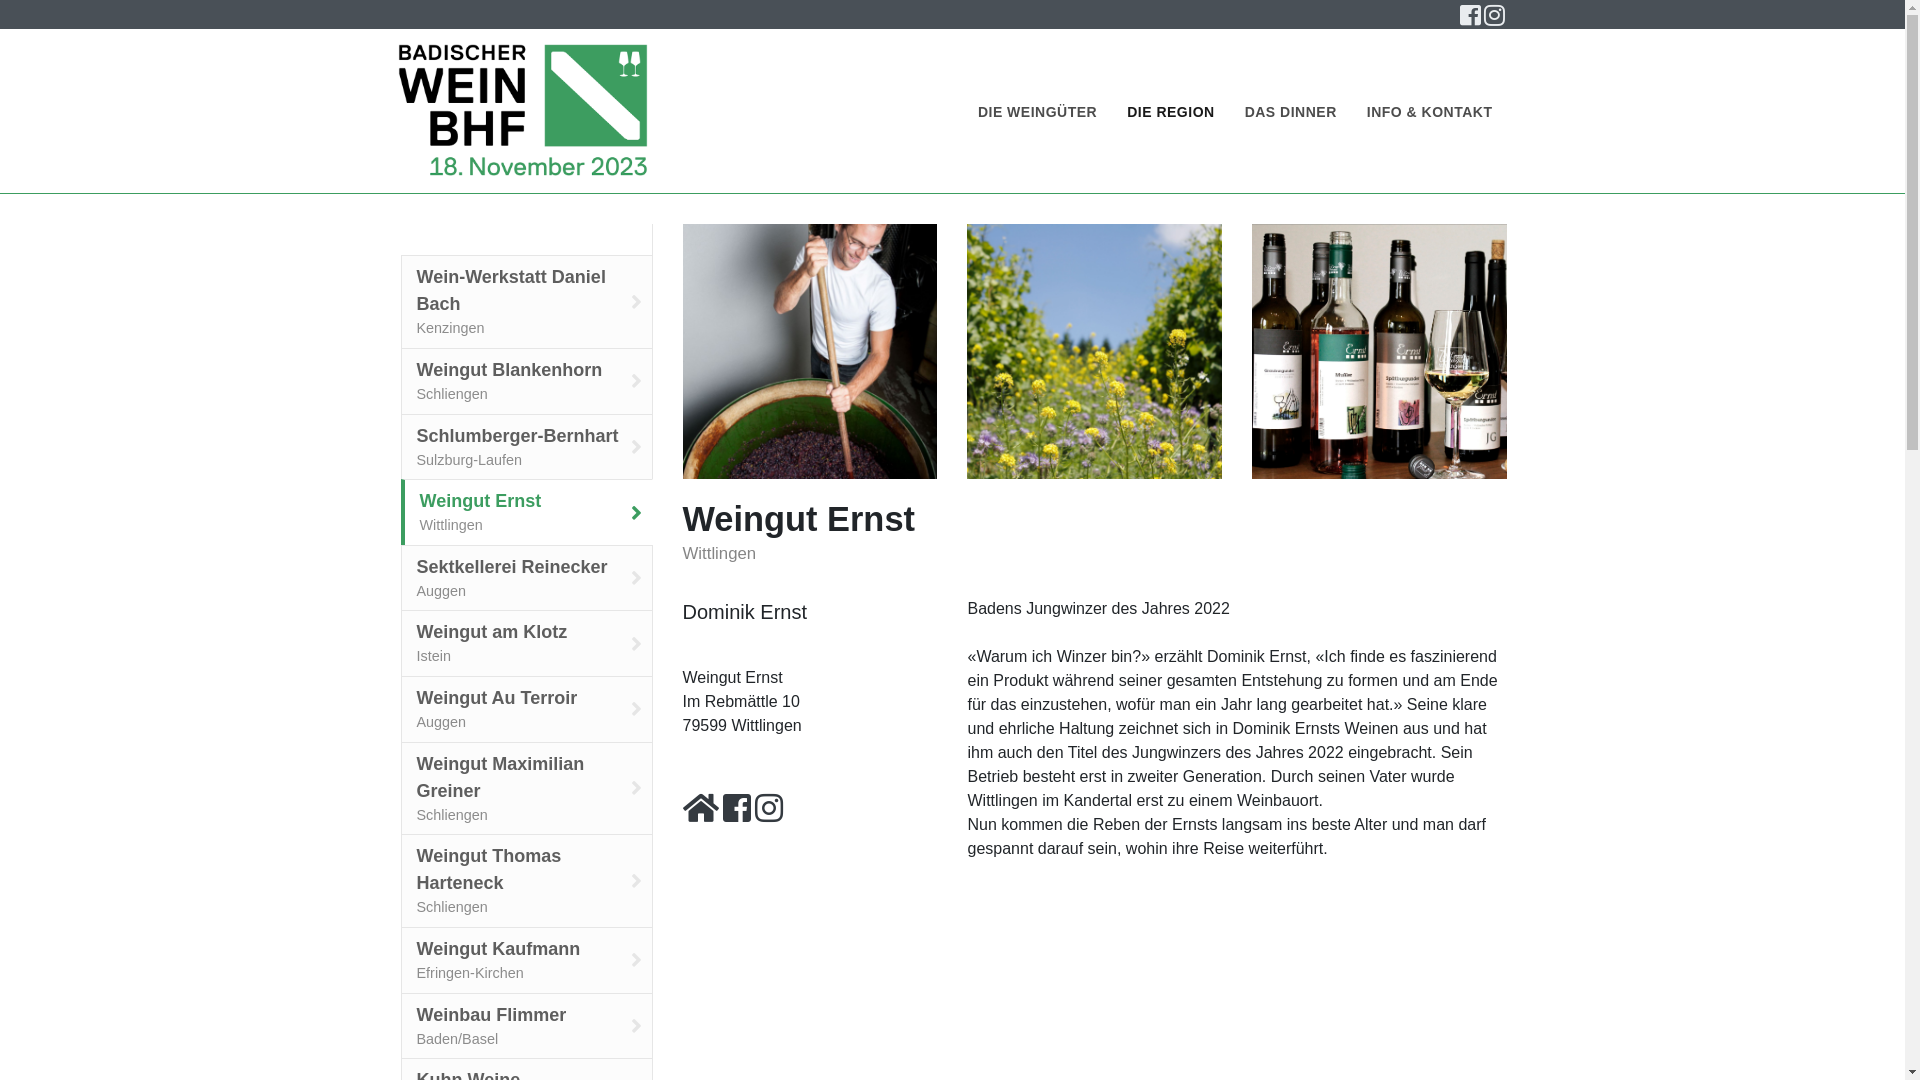  Describe the element at coordinates (1430, 112) in the screenshot. I see `INFO & KONTAKT` at that location.